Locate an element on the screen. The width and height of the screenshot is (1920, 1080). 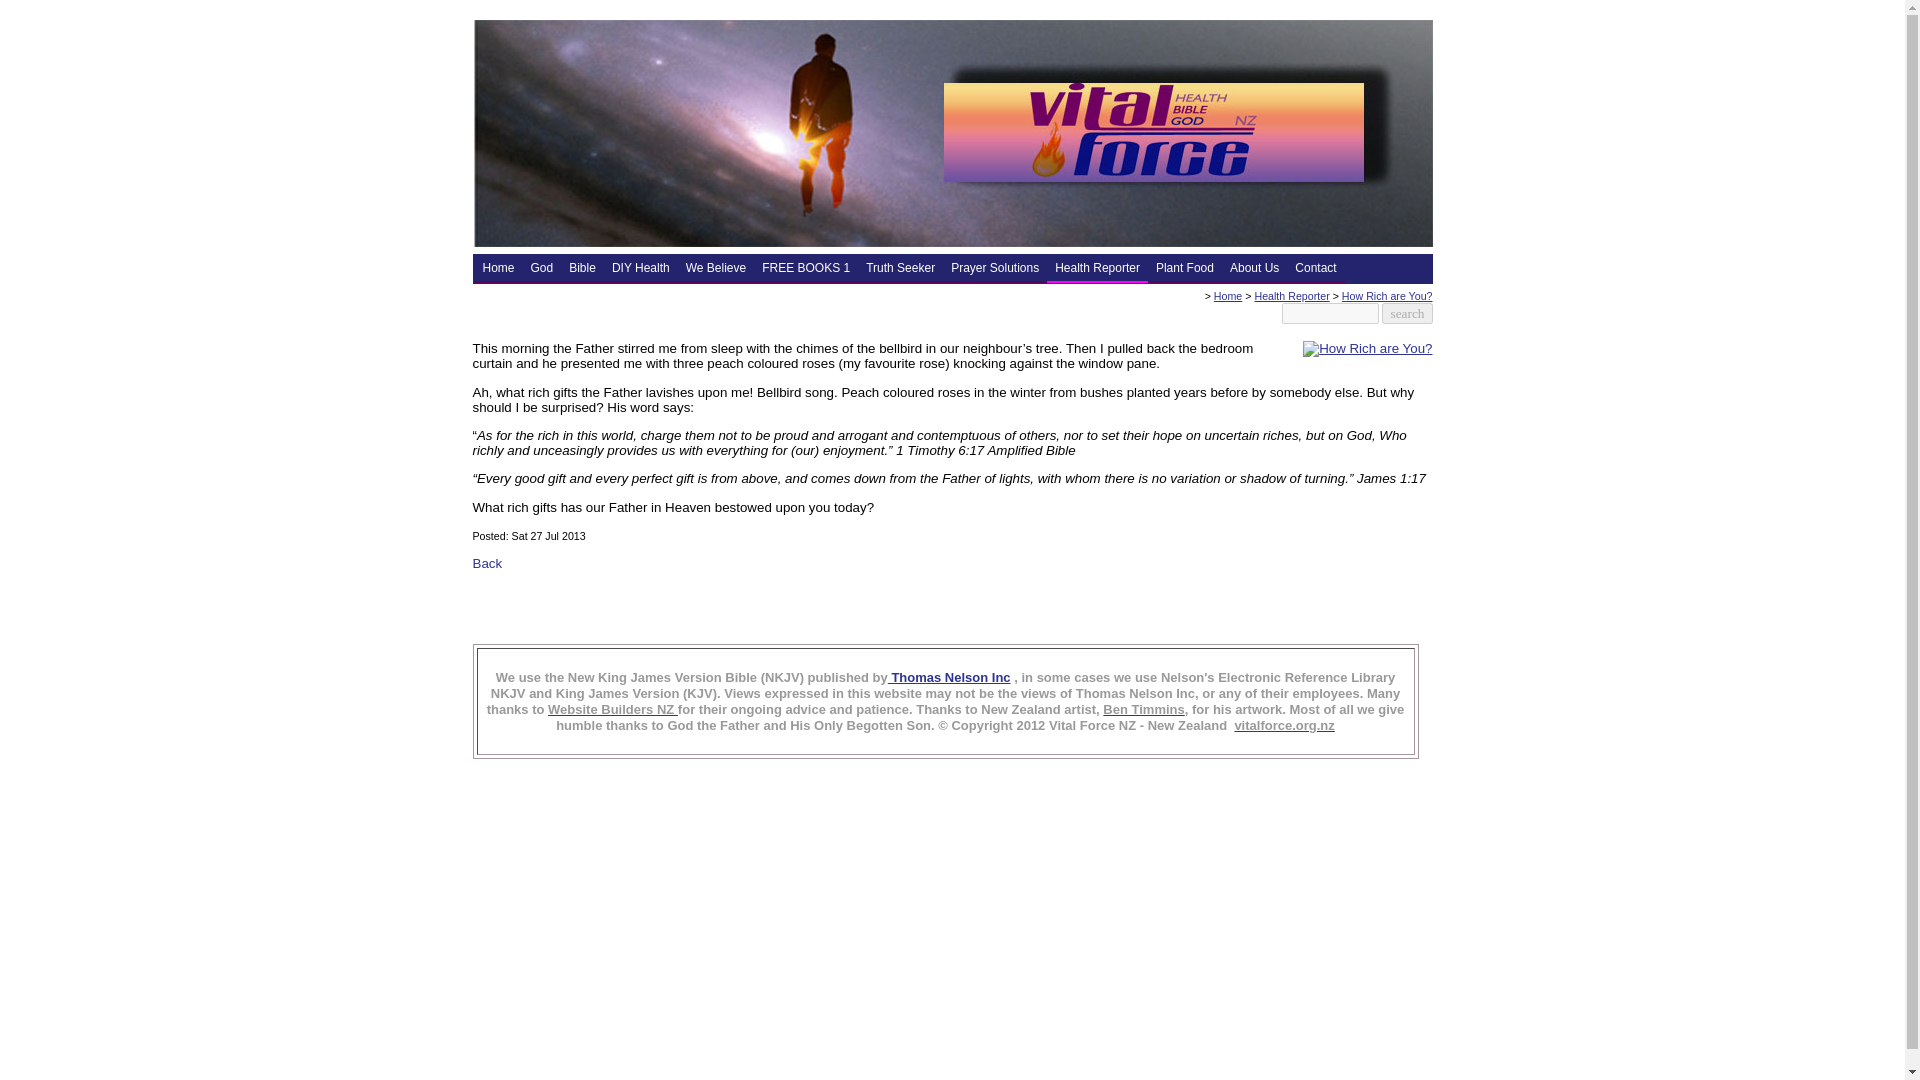
How Rich are You? is located at coordinates (1368, 348).